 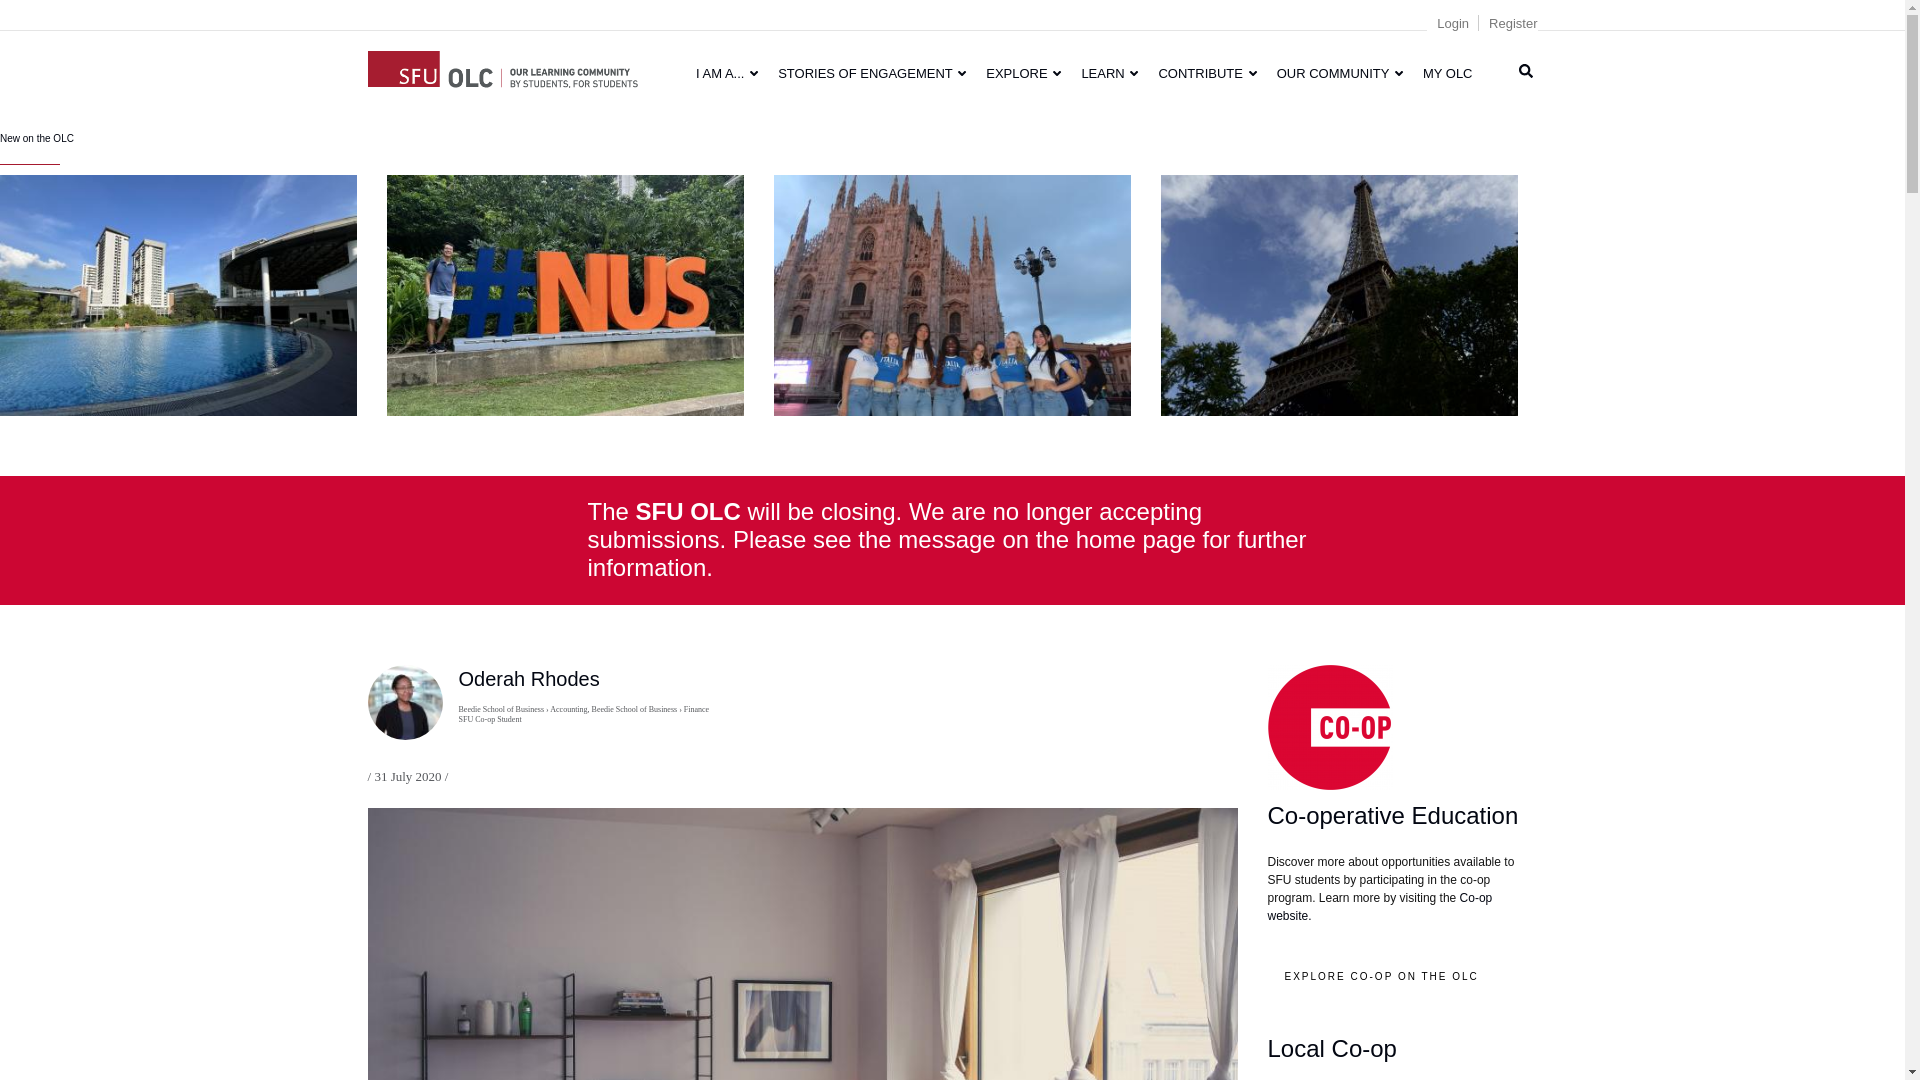 What do you see at coordinates (872, 73) in the screenshot?
I see `STORIES OF ENGAGEMENT` at bounding box center [872, 73].